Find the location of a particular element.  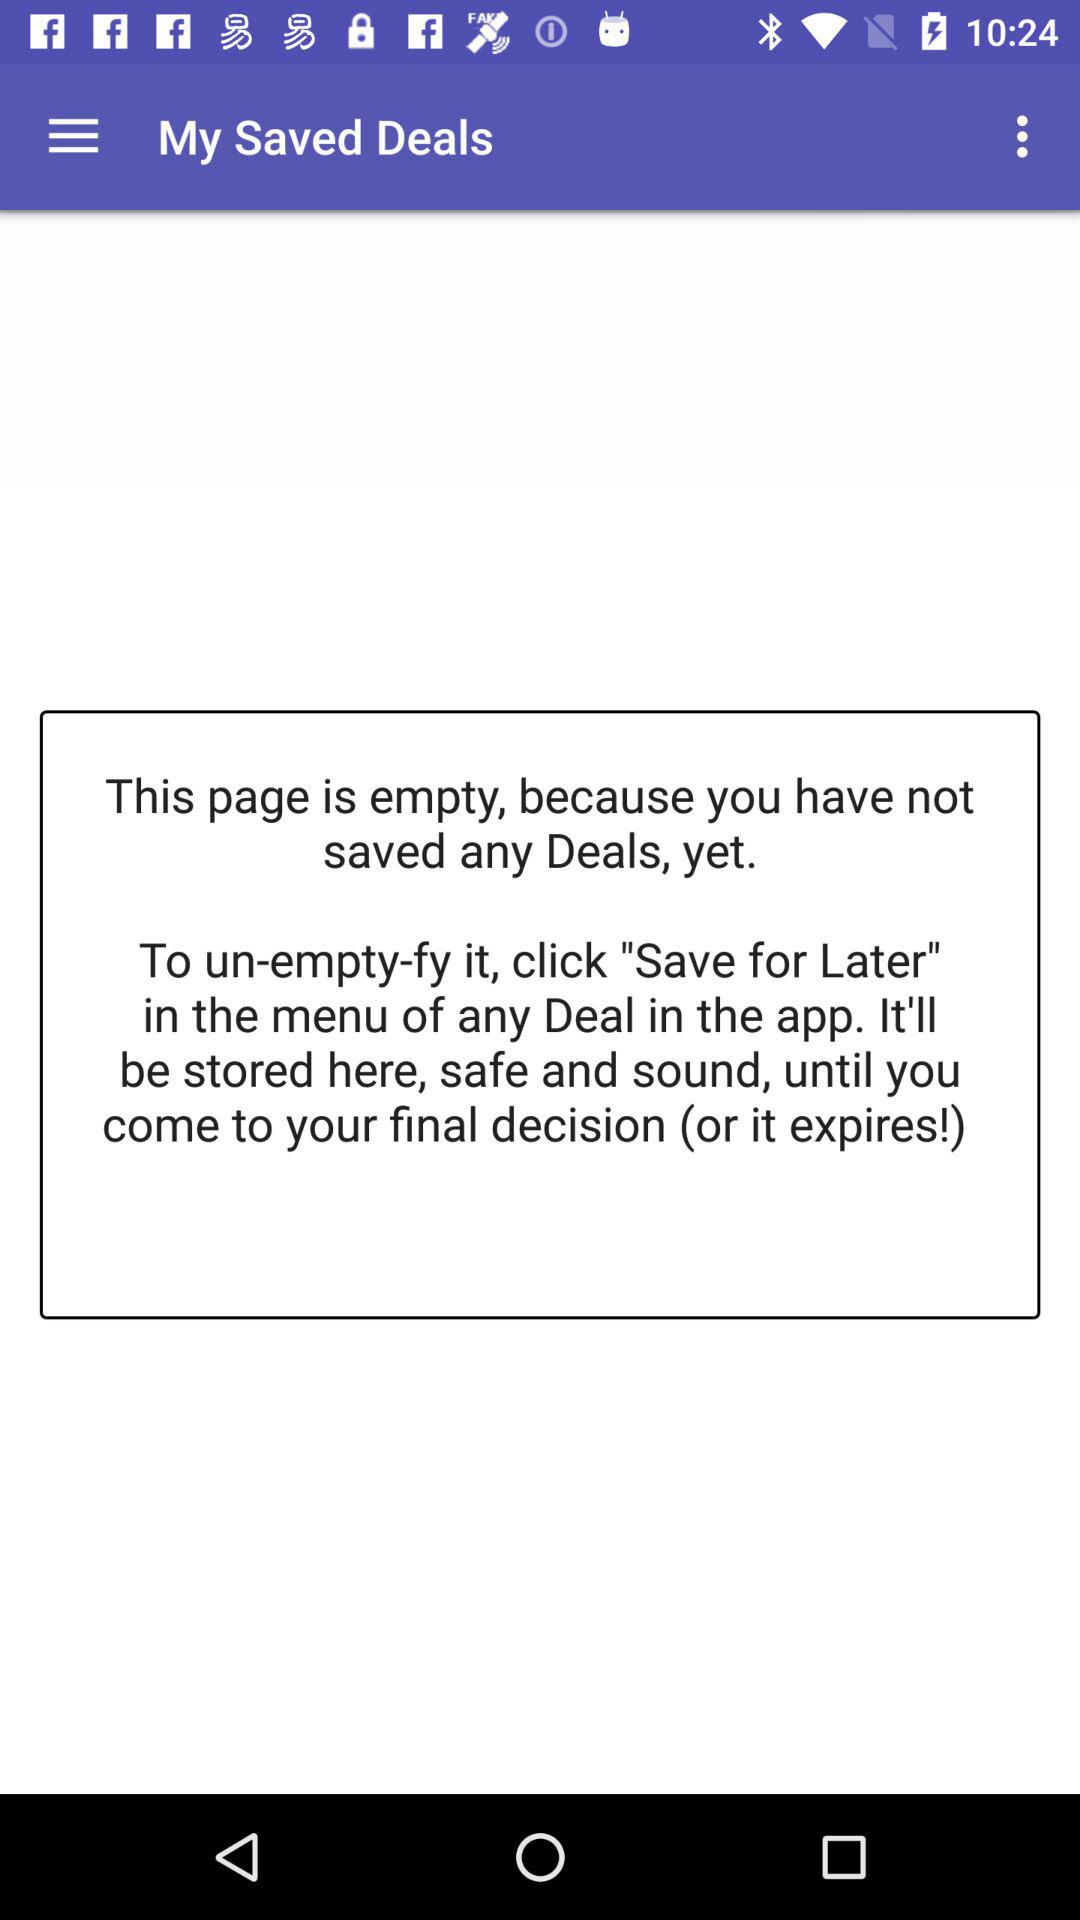

go to more options list is located at coordinates (74, 136).